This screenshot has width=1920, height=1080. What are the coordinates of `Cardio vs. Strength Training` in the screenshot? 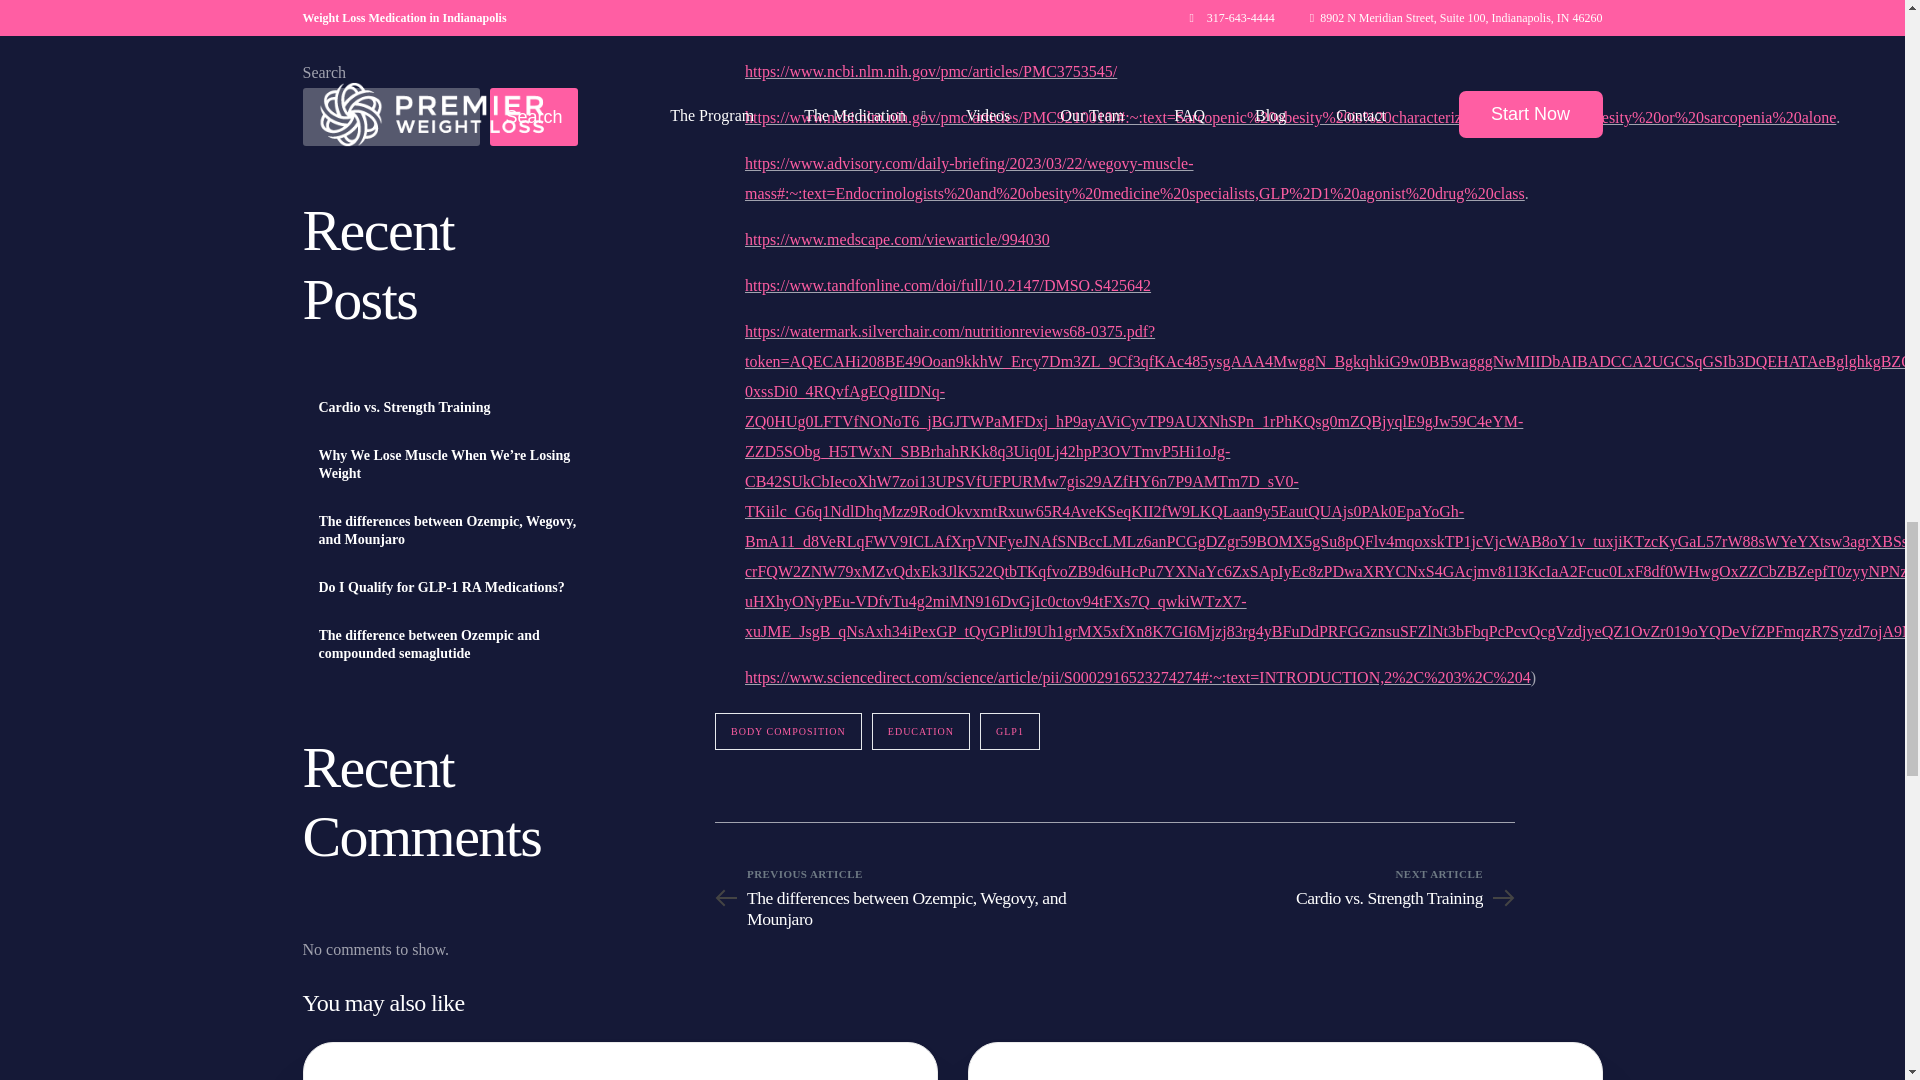 It's located at (1314, 898).